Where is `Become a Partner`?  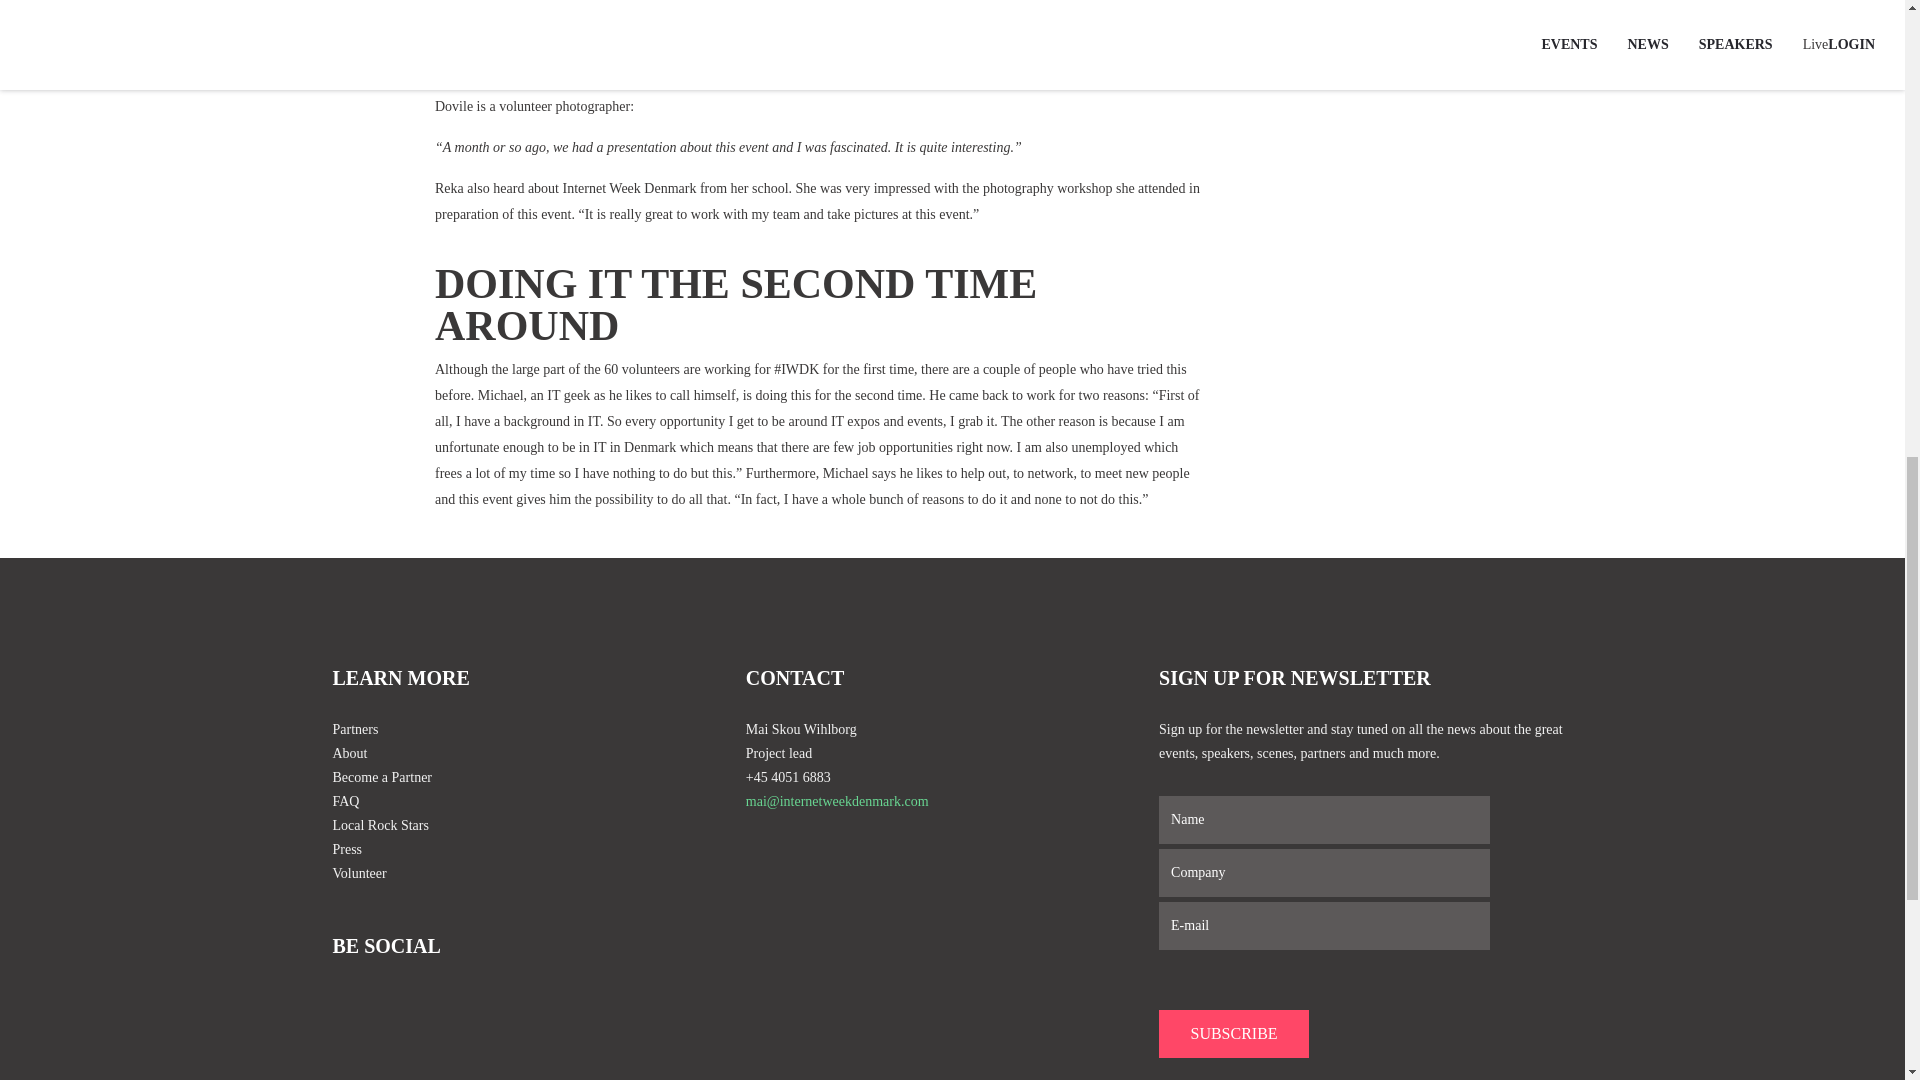
Become a Partner is located at coordinates (538, 777).